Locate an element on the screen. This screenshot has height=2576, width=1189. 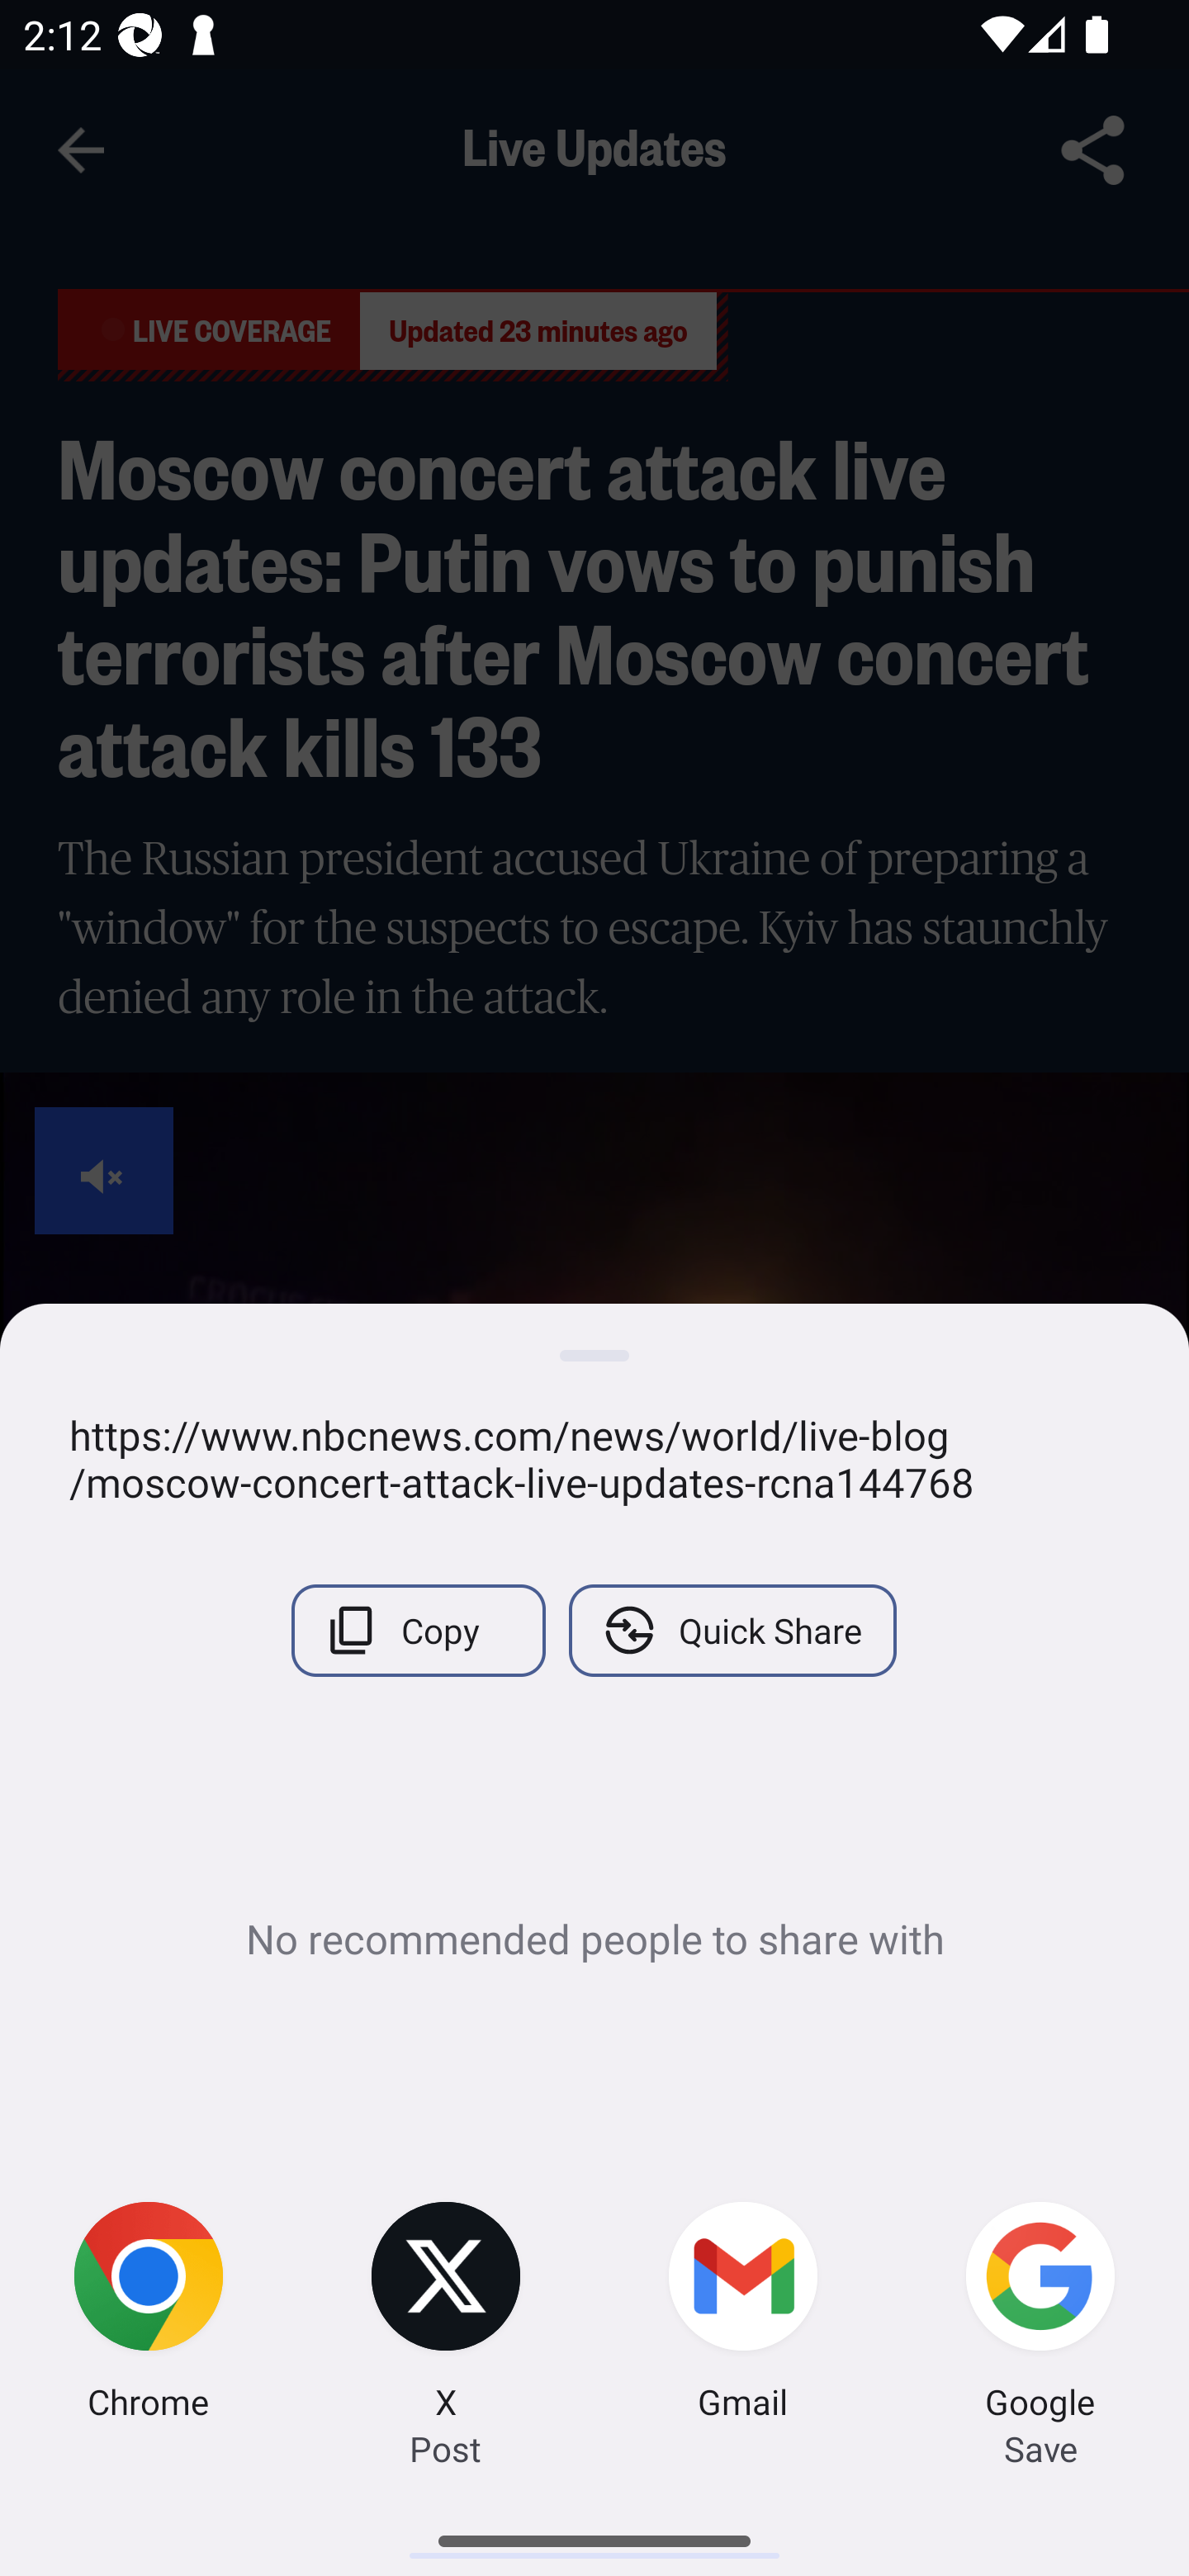
Gmail is located at coordinates (743, 2315).